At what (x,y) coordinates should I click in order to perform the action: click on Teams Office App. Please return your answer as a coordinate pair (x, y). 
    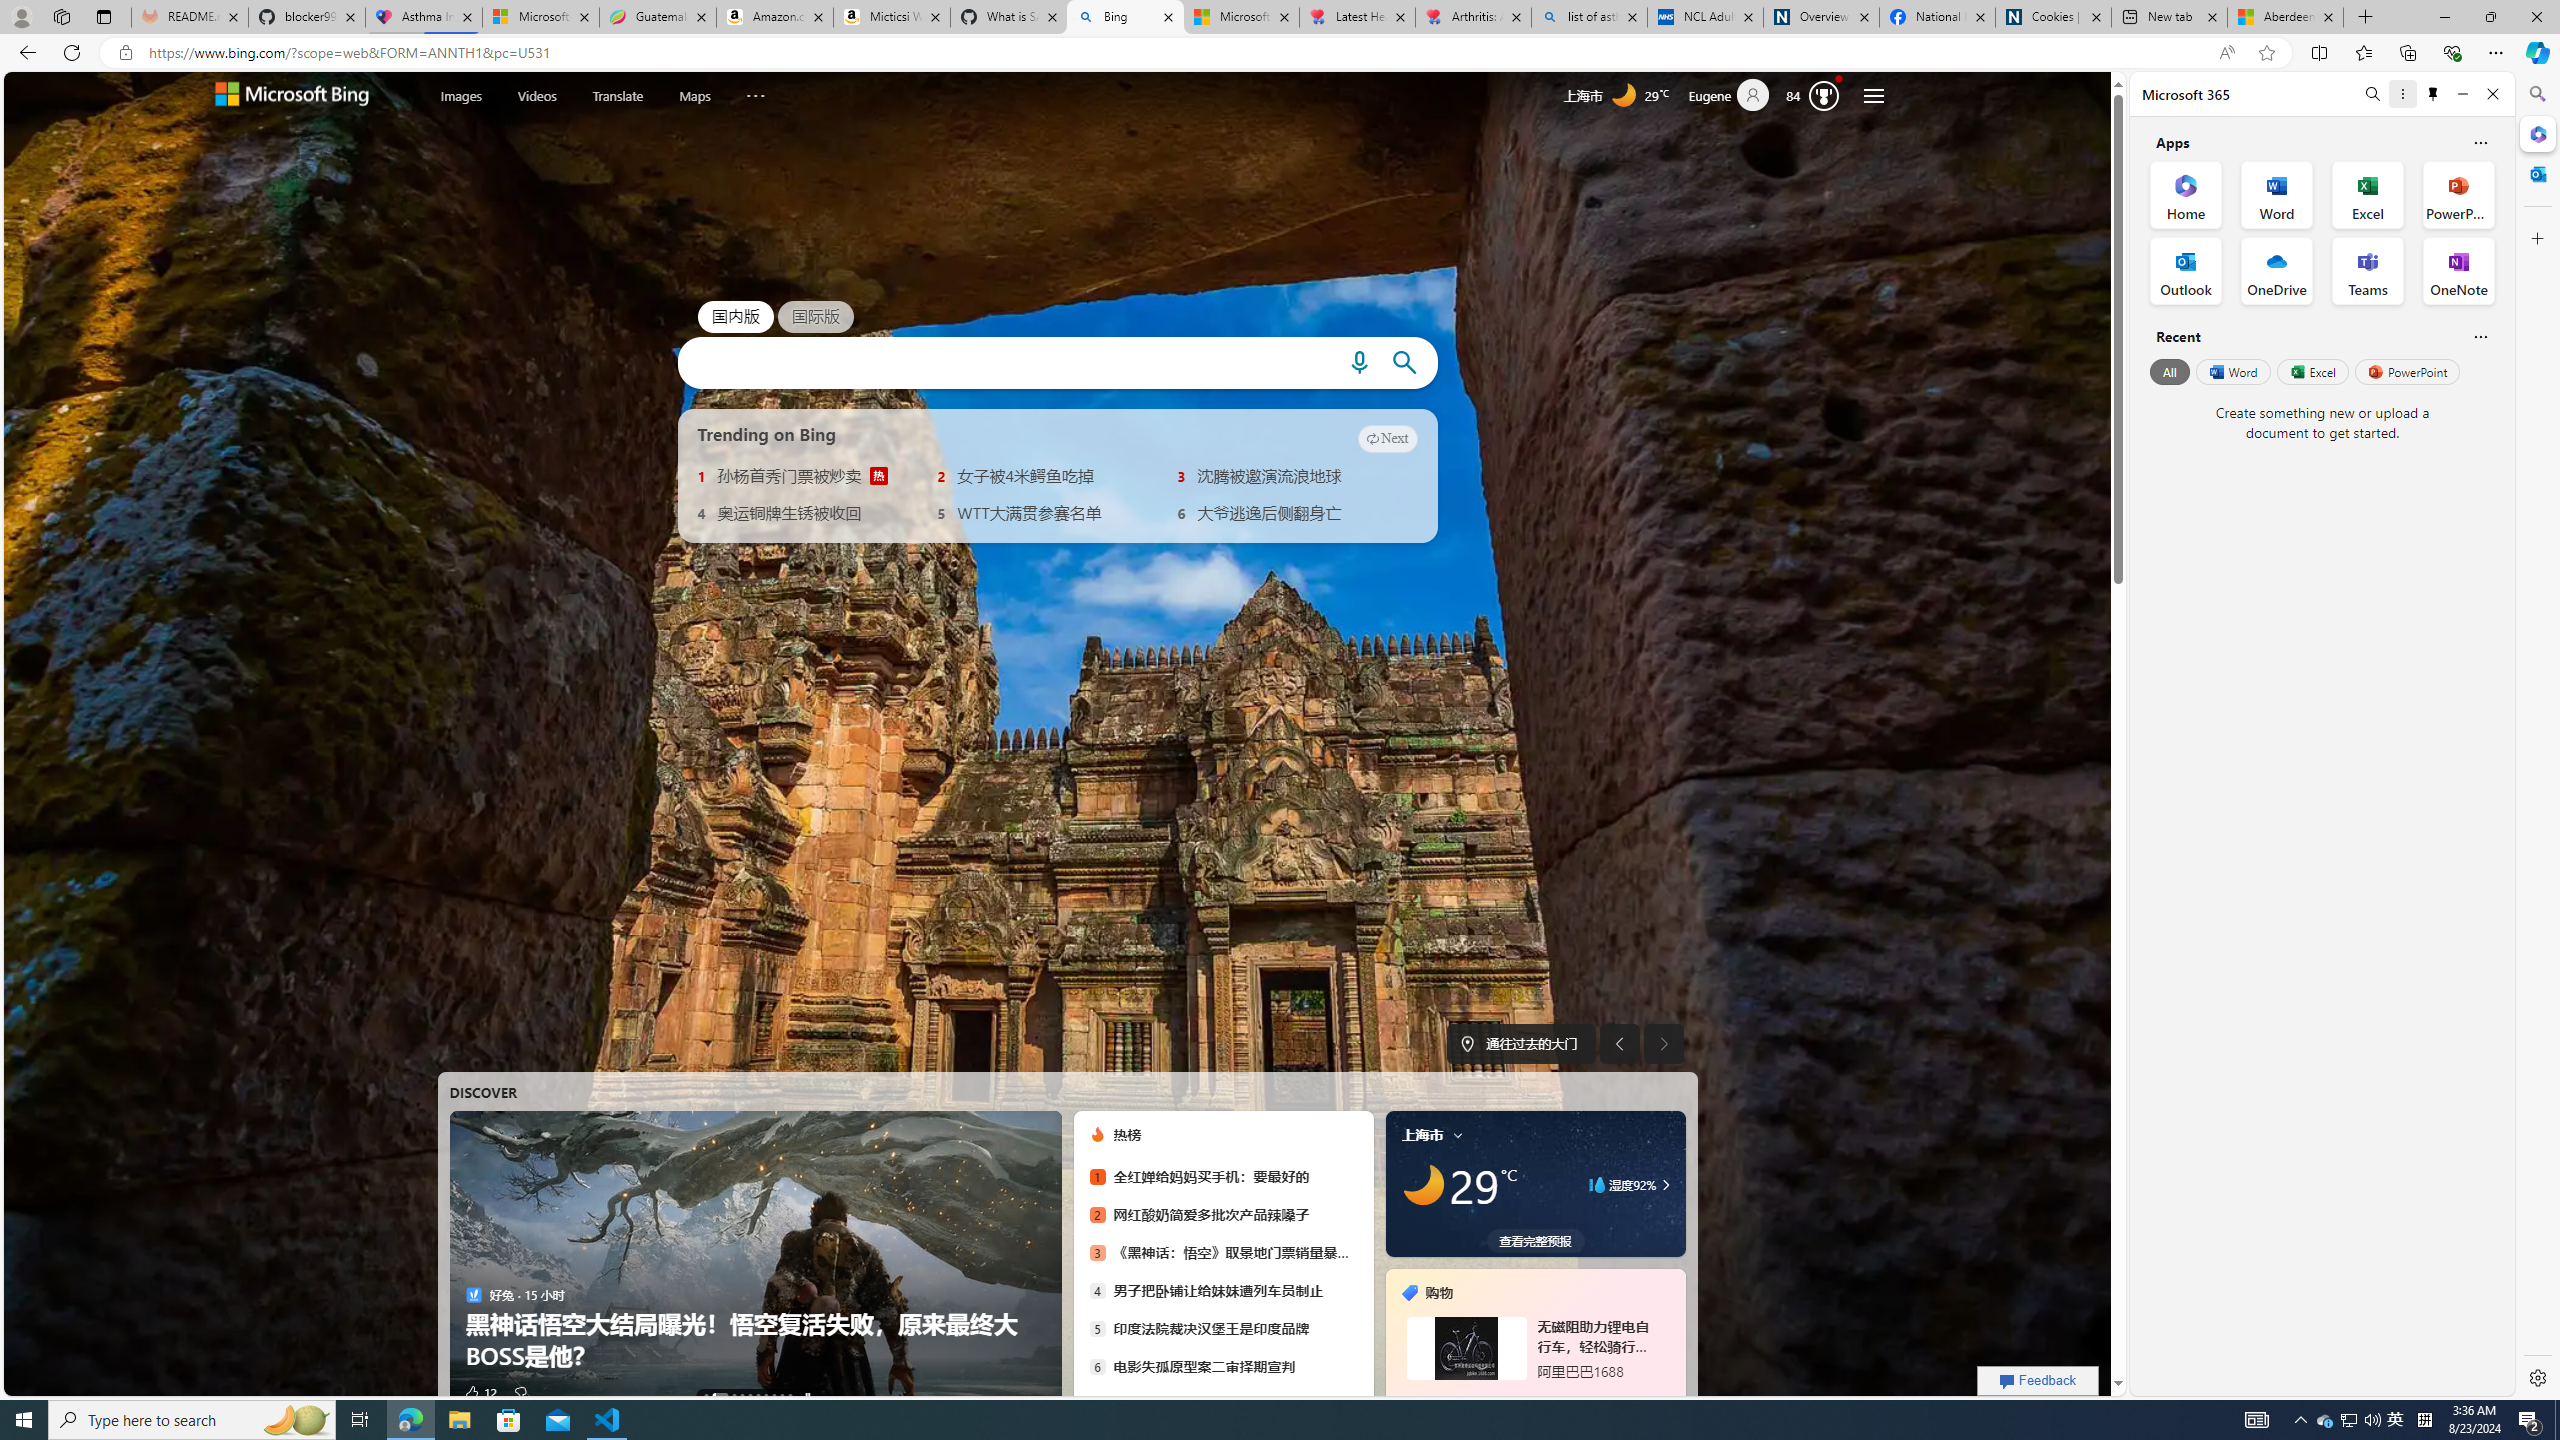
    Looking at the image, I should click on (2368, 271).